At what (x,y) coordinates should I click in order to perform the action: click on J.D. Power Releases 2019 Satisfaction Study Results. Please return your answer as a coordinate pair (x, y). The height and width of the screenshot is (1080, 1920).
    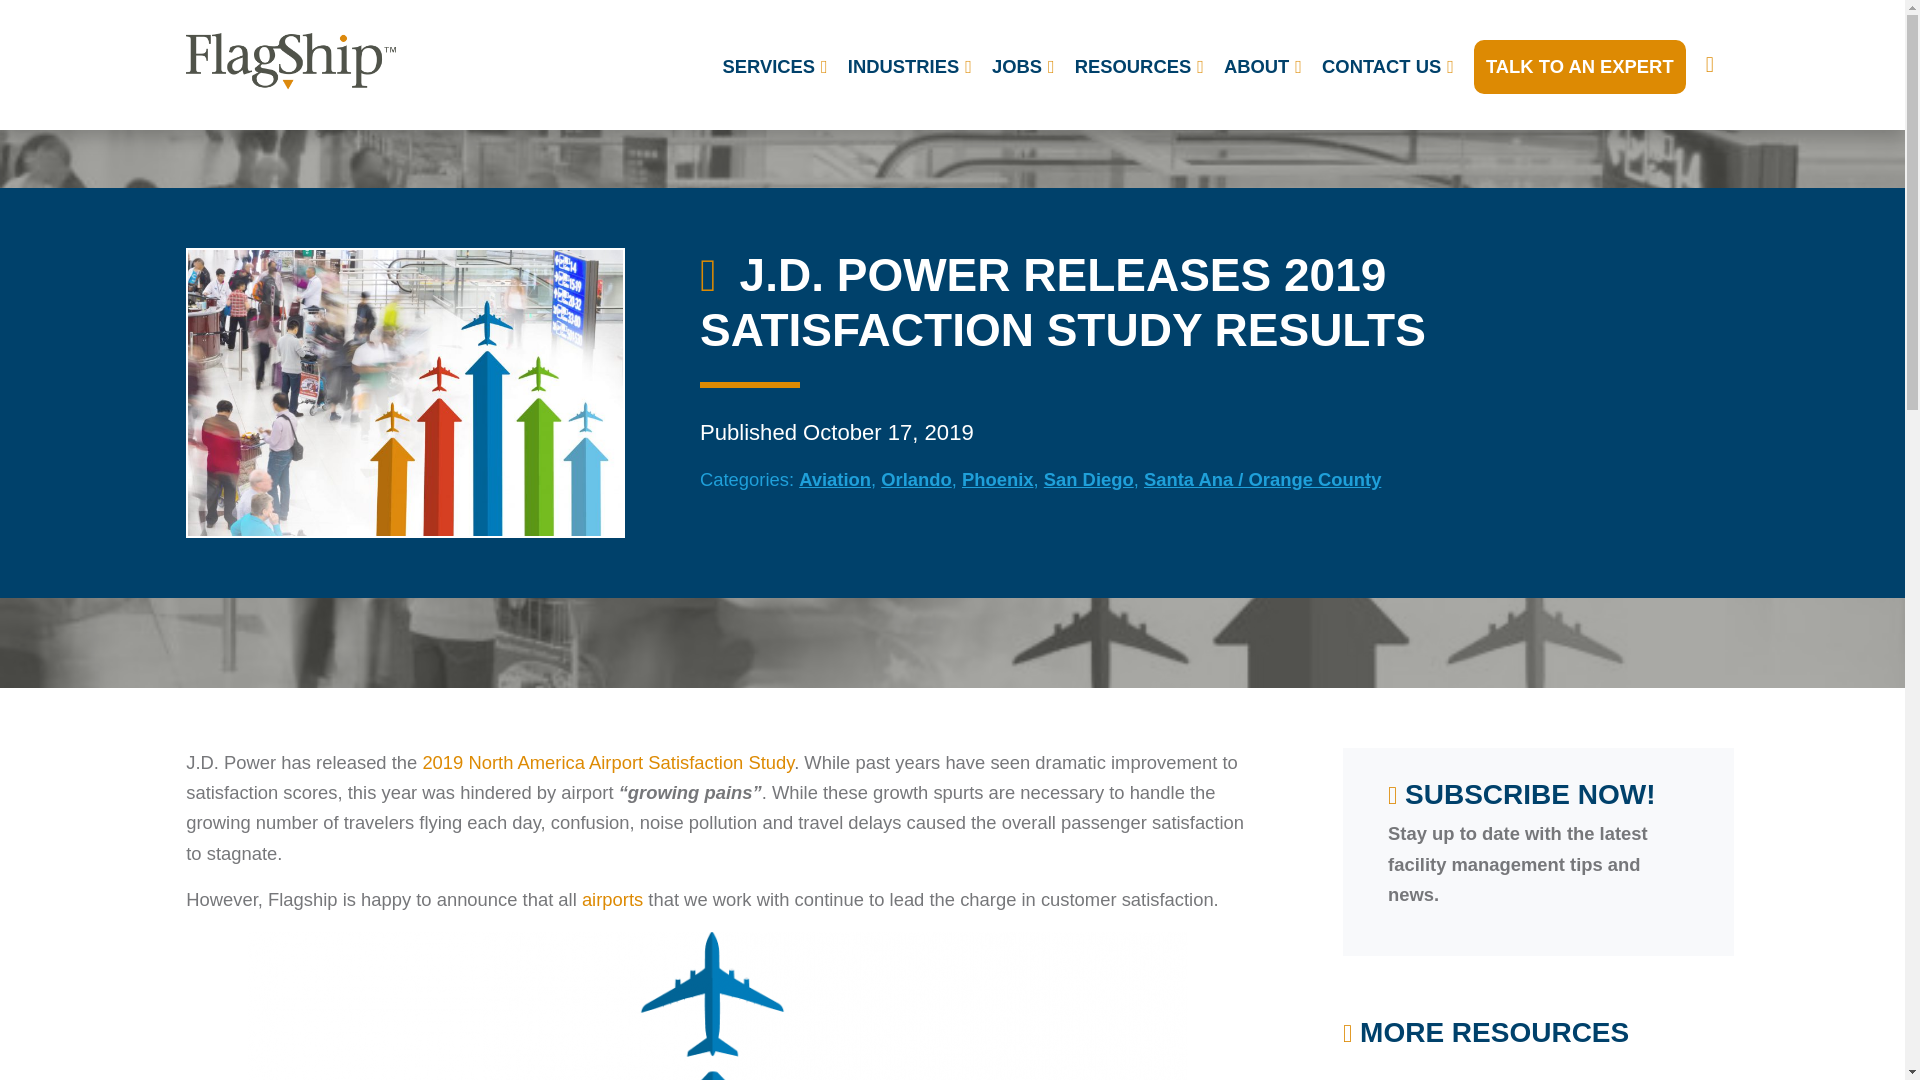
    Looking at the image, I should click on (406, 392).